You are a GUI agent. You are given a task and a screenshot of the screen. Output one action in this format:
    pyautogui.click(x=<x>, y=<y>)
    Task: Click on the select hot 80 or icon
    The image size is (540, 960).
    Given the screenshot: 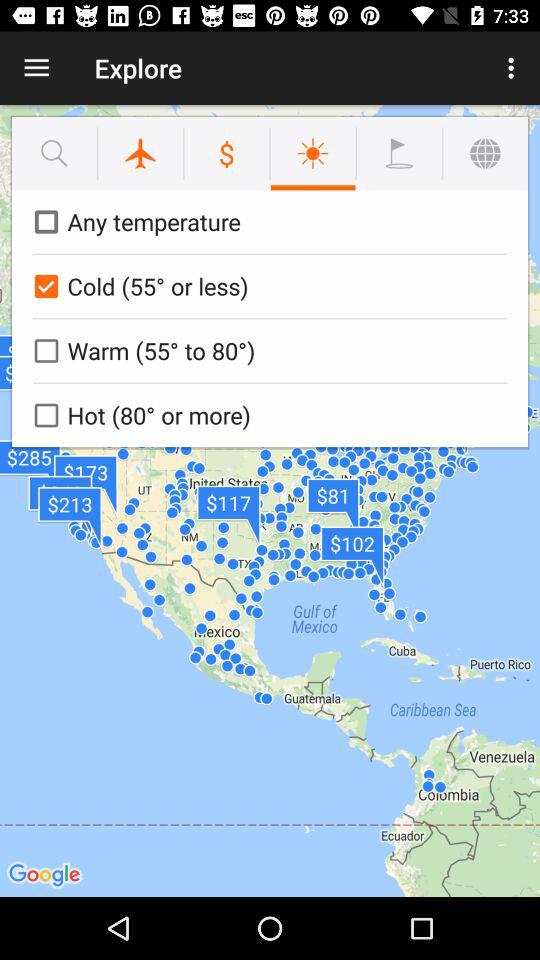 What is the action you would take?
    pyautogui.click(x=266, y=415)
    